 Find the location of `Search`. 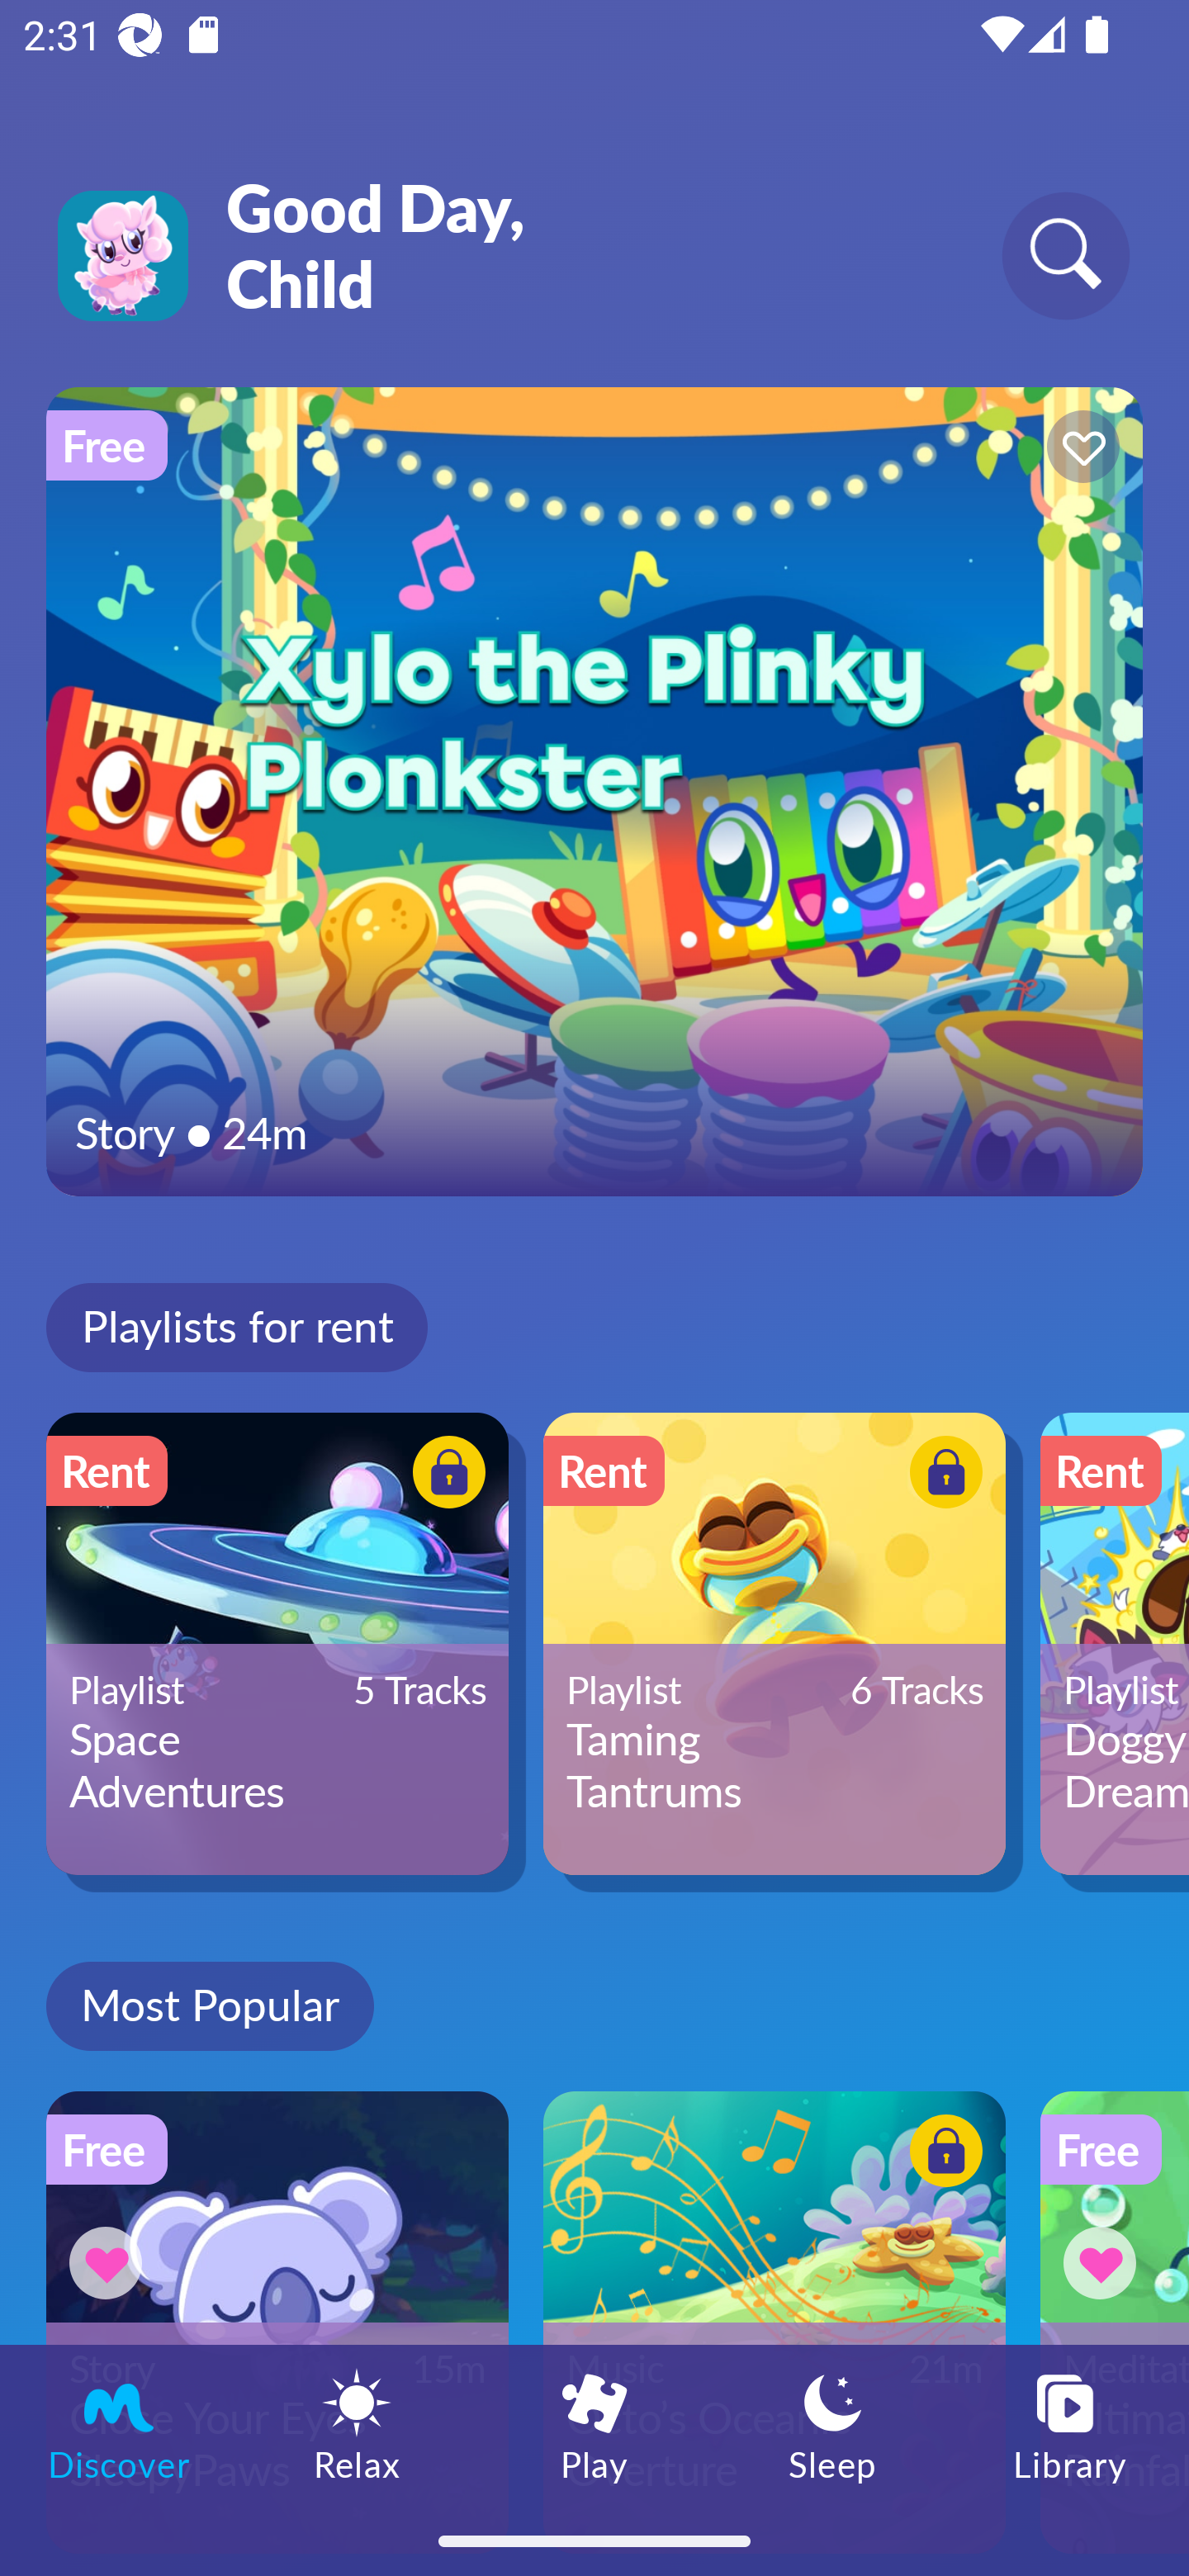

Search is located at coordinates (1065, 254).